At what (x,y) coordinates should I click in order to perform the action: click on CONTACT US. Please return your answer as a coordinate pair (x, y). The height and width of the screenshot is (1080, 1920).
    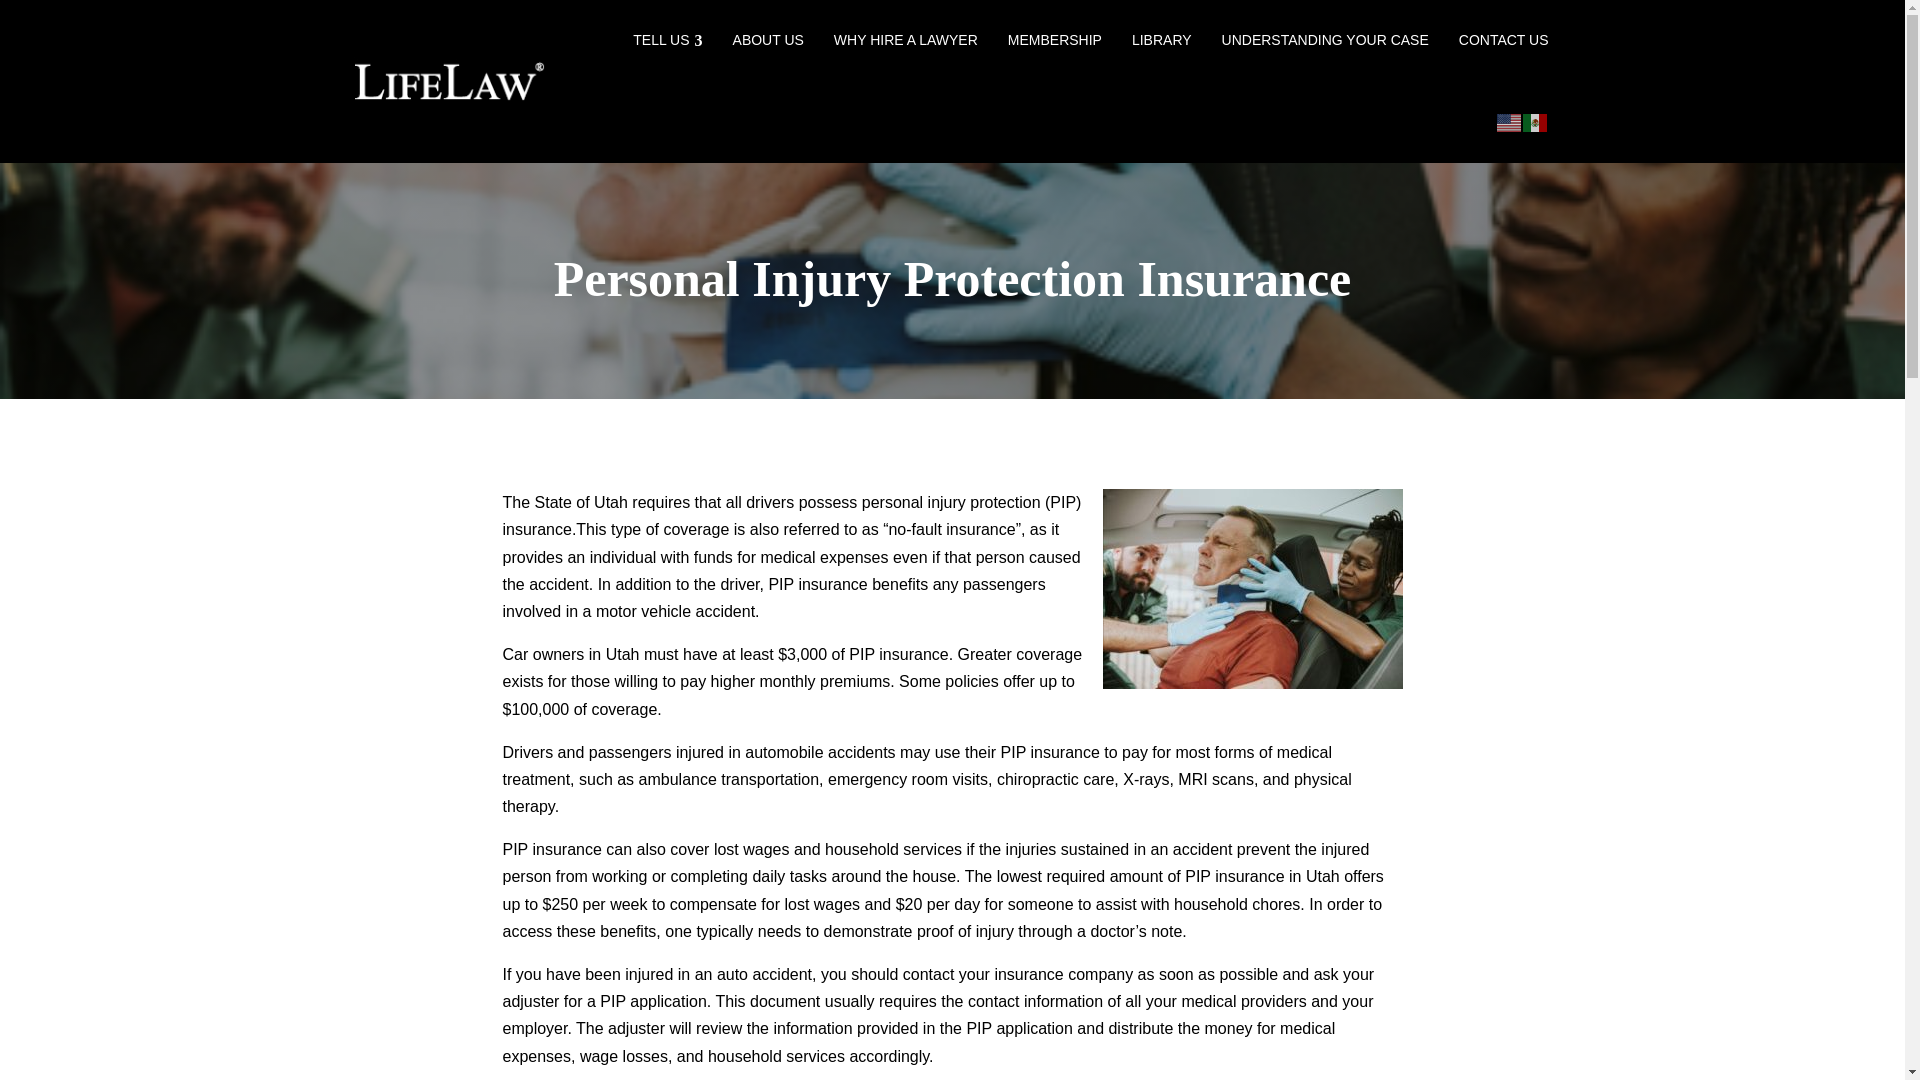
    Looking at the image, I should click on (1504, 41).